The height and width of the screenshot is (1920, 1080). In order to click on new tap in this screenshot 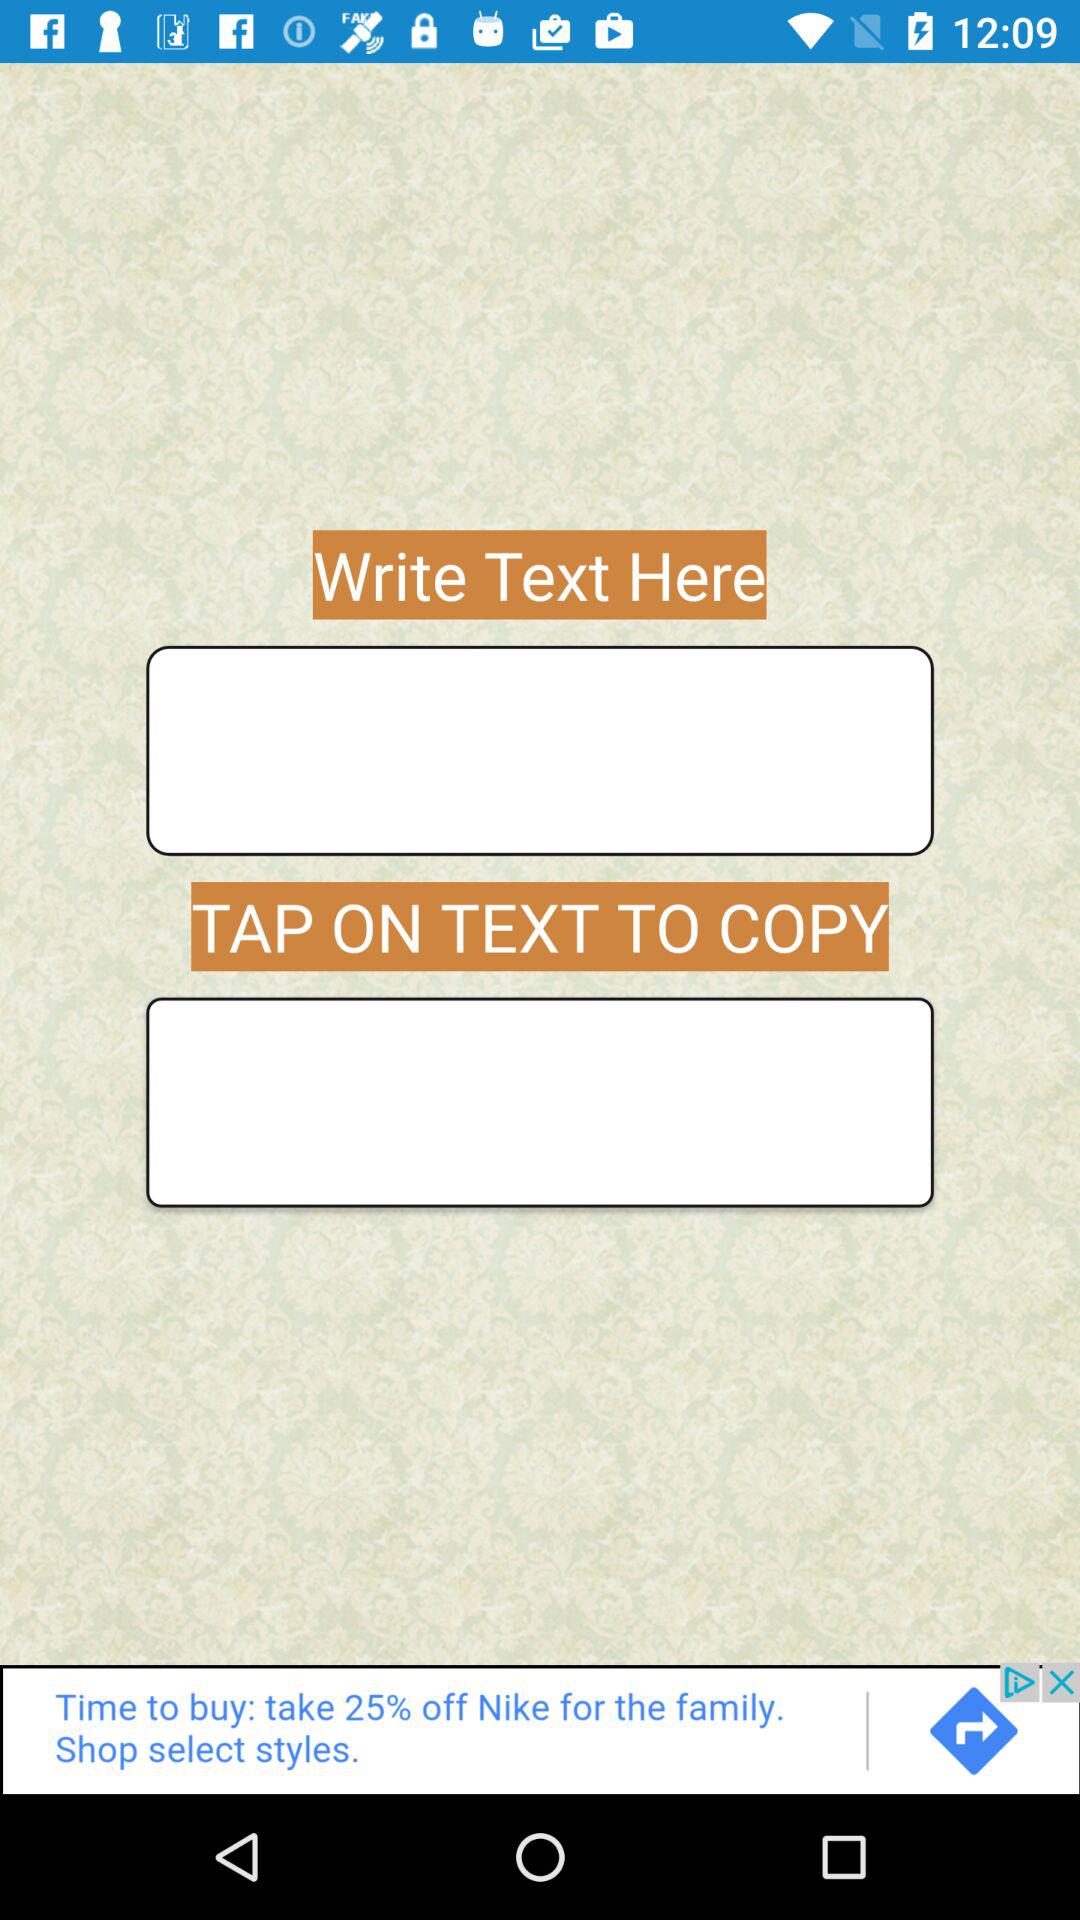, I will do `click(540, 1102)`.